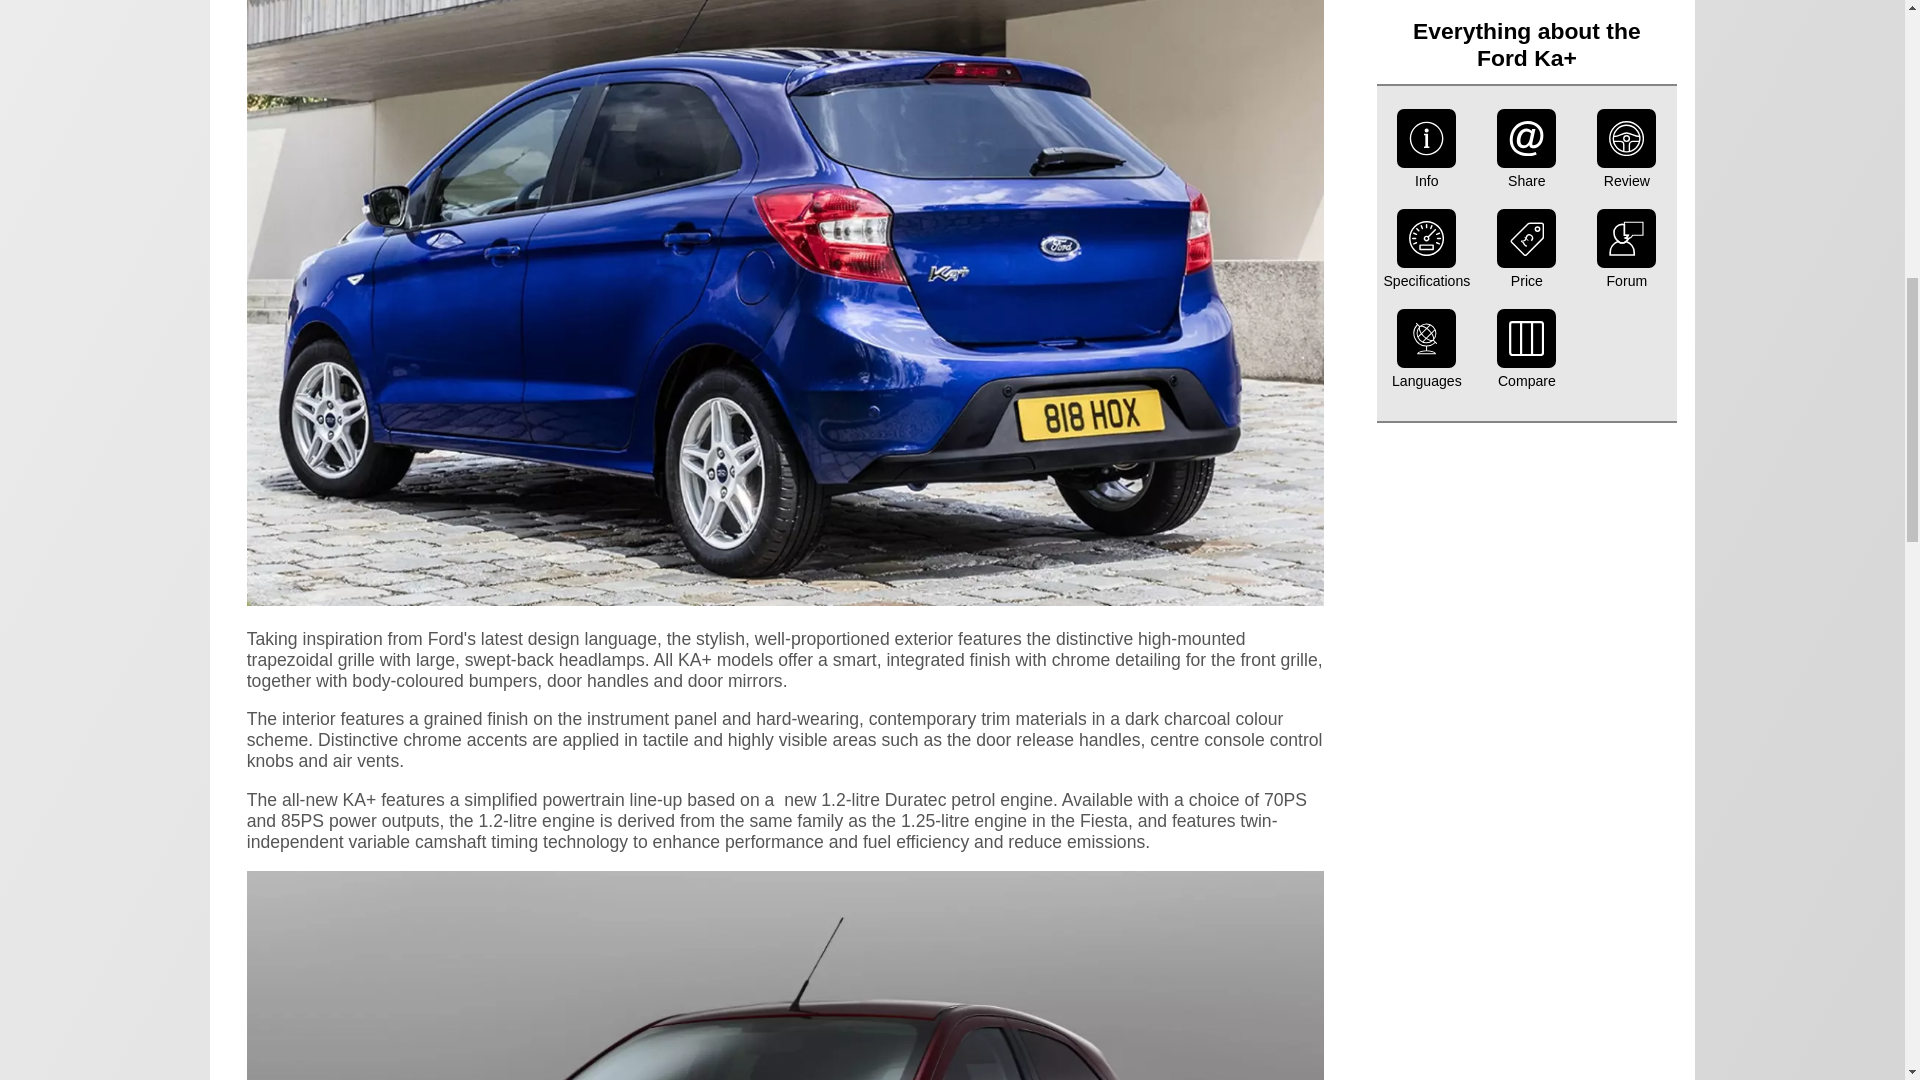 This screenshot has width=1920, height=1080. I want to click on Click for slideshow, so click(786, 600).